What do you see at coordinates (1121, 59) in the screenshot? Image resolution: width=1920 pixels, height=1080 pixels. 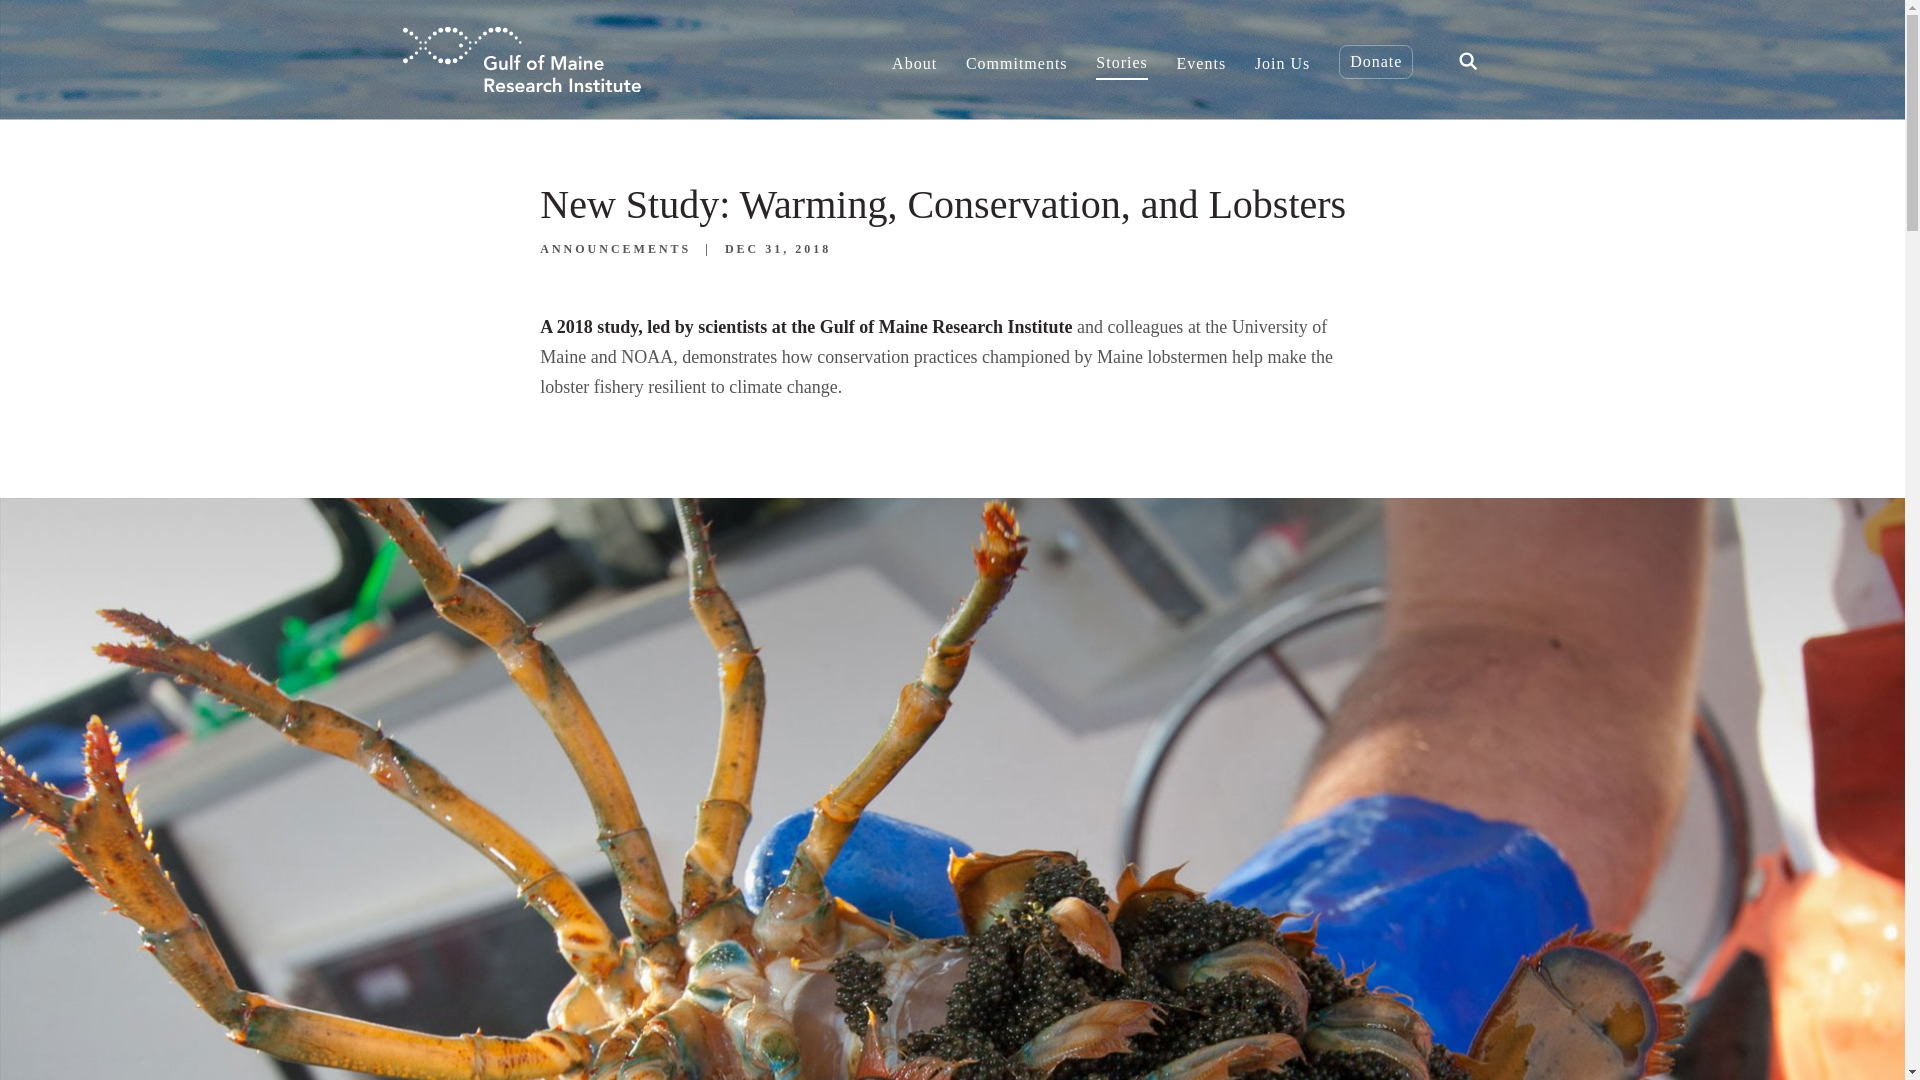 I see `Stories` at bounding box center [1121, 59].